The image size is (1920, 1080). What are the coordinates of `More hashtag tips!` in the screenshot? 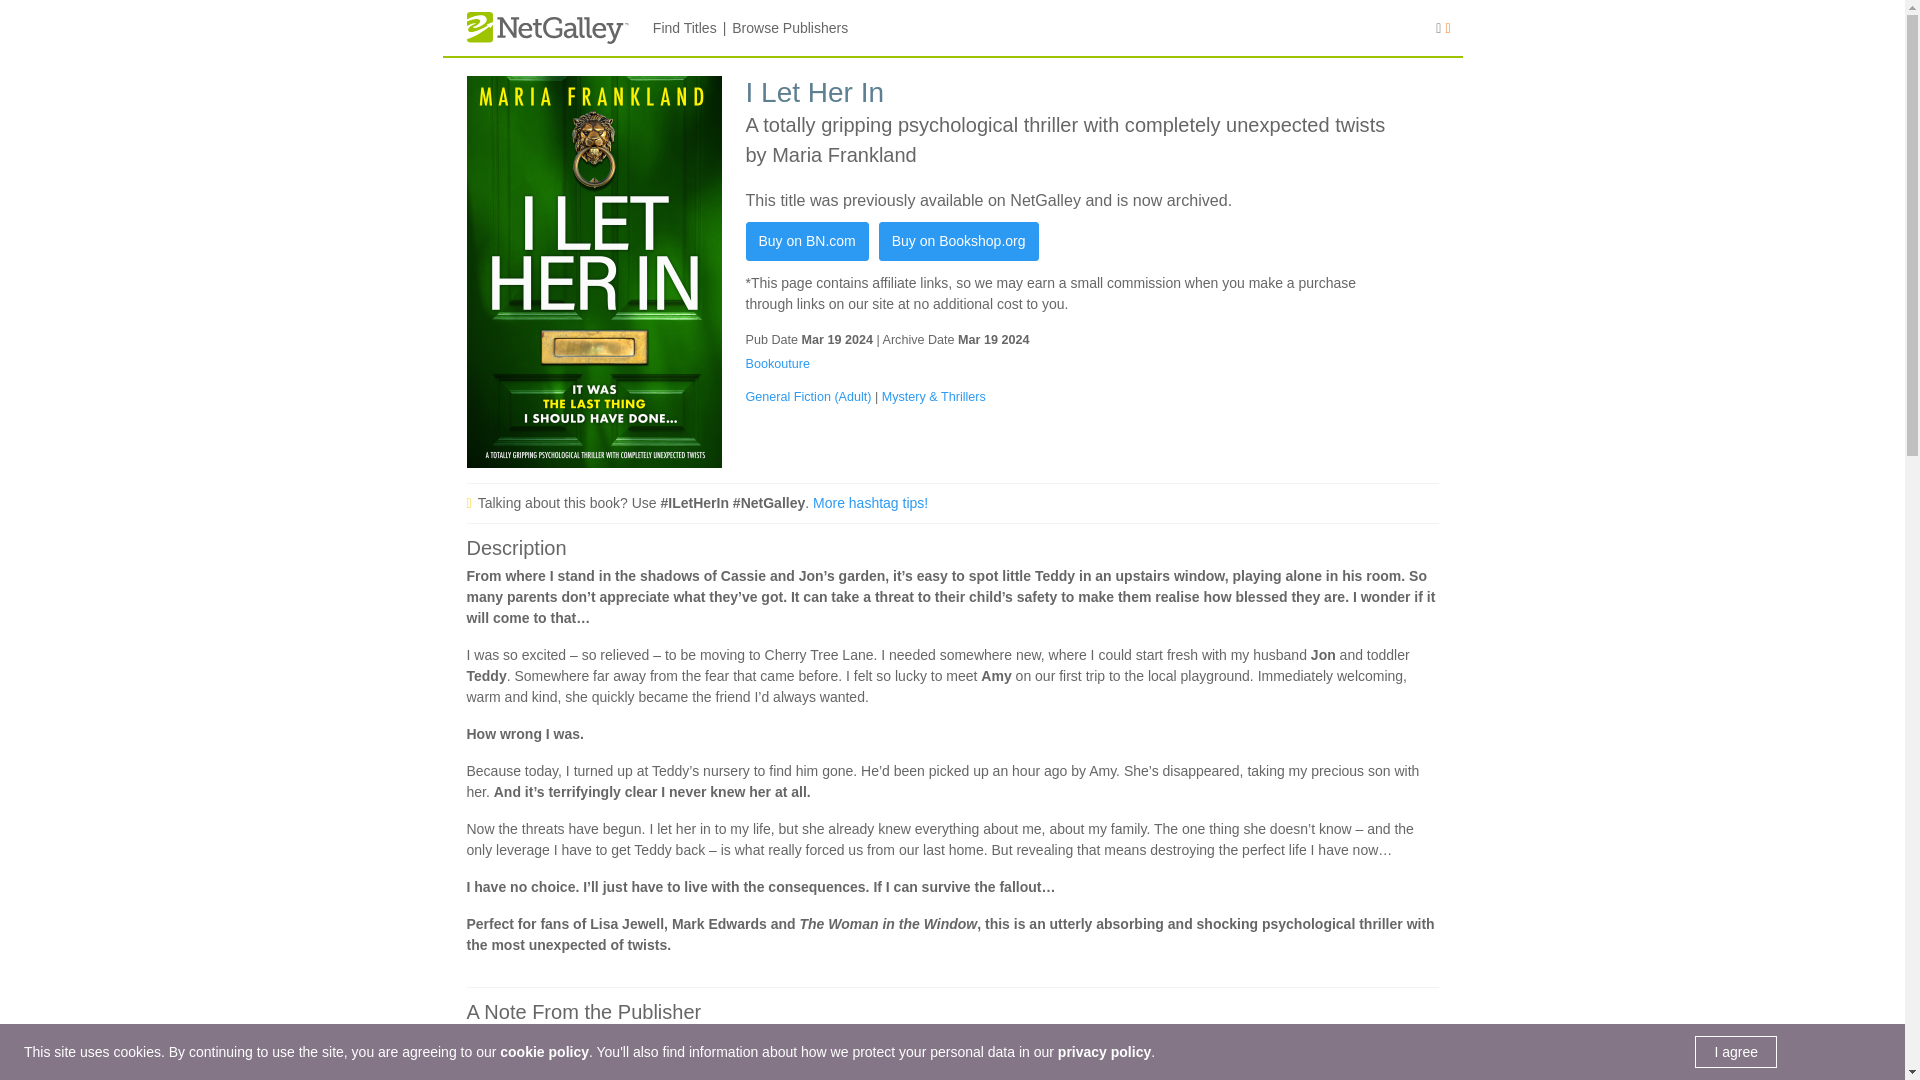 It's located at (870, 502).